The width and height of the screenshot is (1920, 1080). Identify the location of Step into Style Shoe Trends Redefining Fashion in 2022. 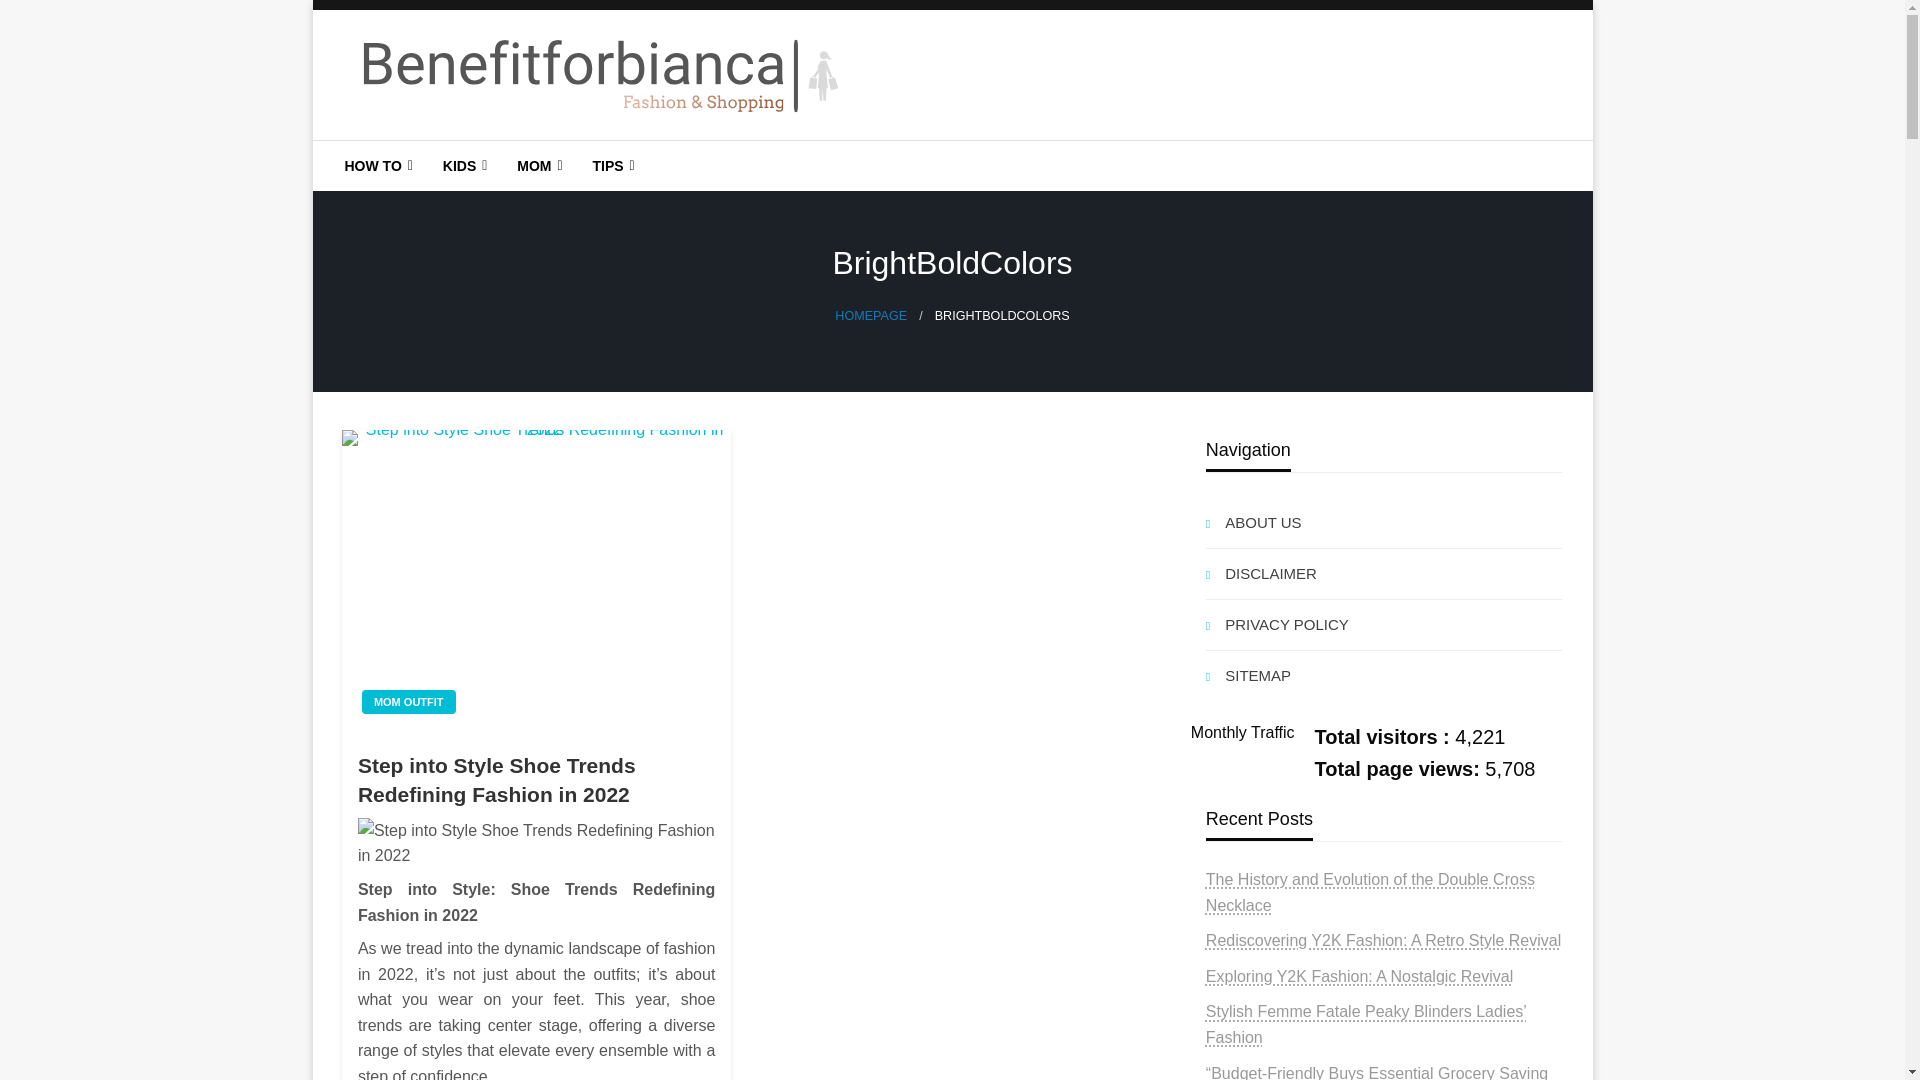
(536, 580).